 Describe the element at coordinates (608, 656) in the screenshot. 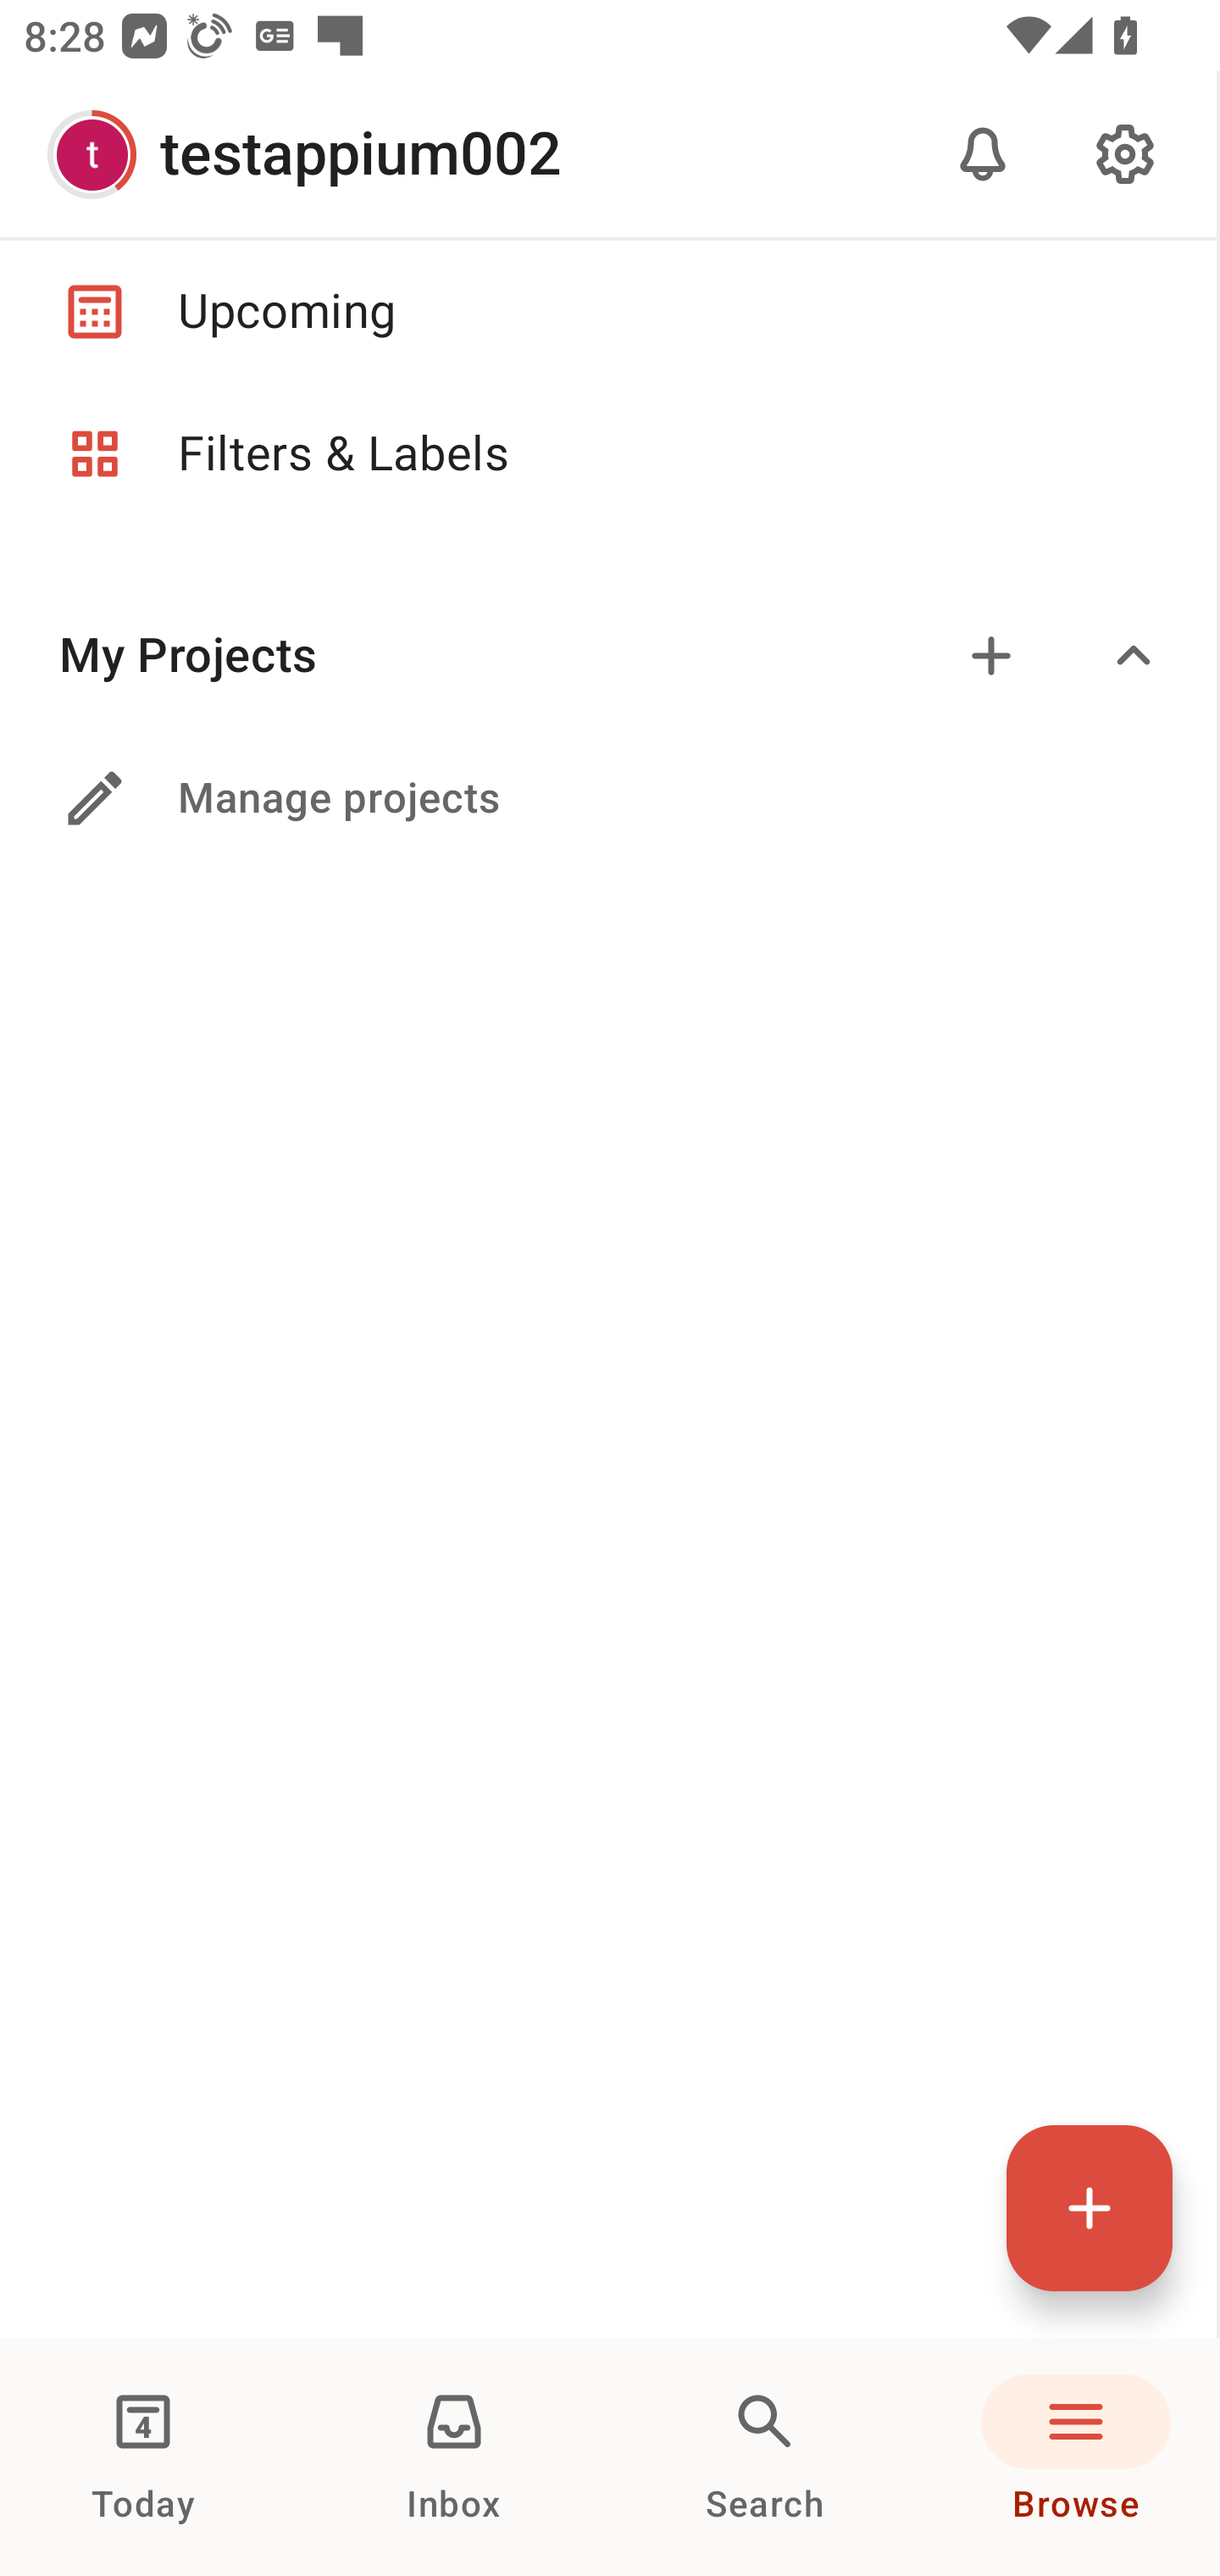

I see `My Projects Add Expand/collapse` at that location.